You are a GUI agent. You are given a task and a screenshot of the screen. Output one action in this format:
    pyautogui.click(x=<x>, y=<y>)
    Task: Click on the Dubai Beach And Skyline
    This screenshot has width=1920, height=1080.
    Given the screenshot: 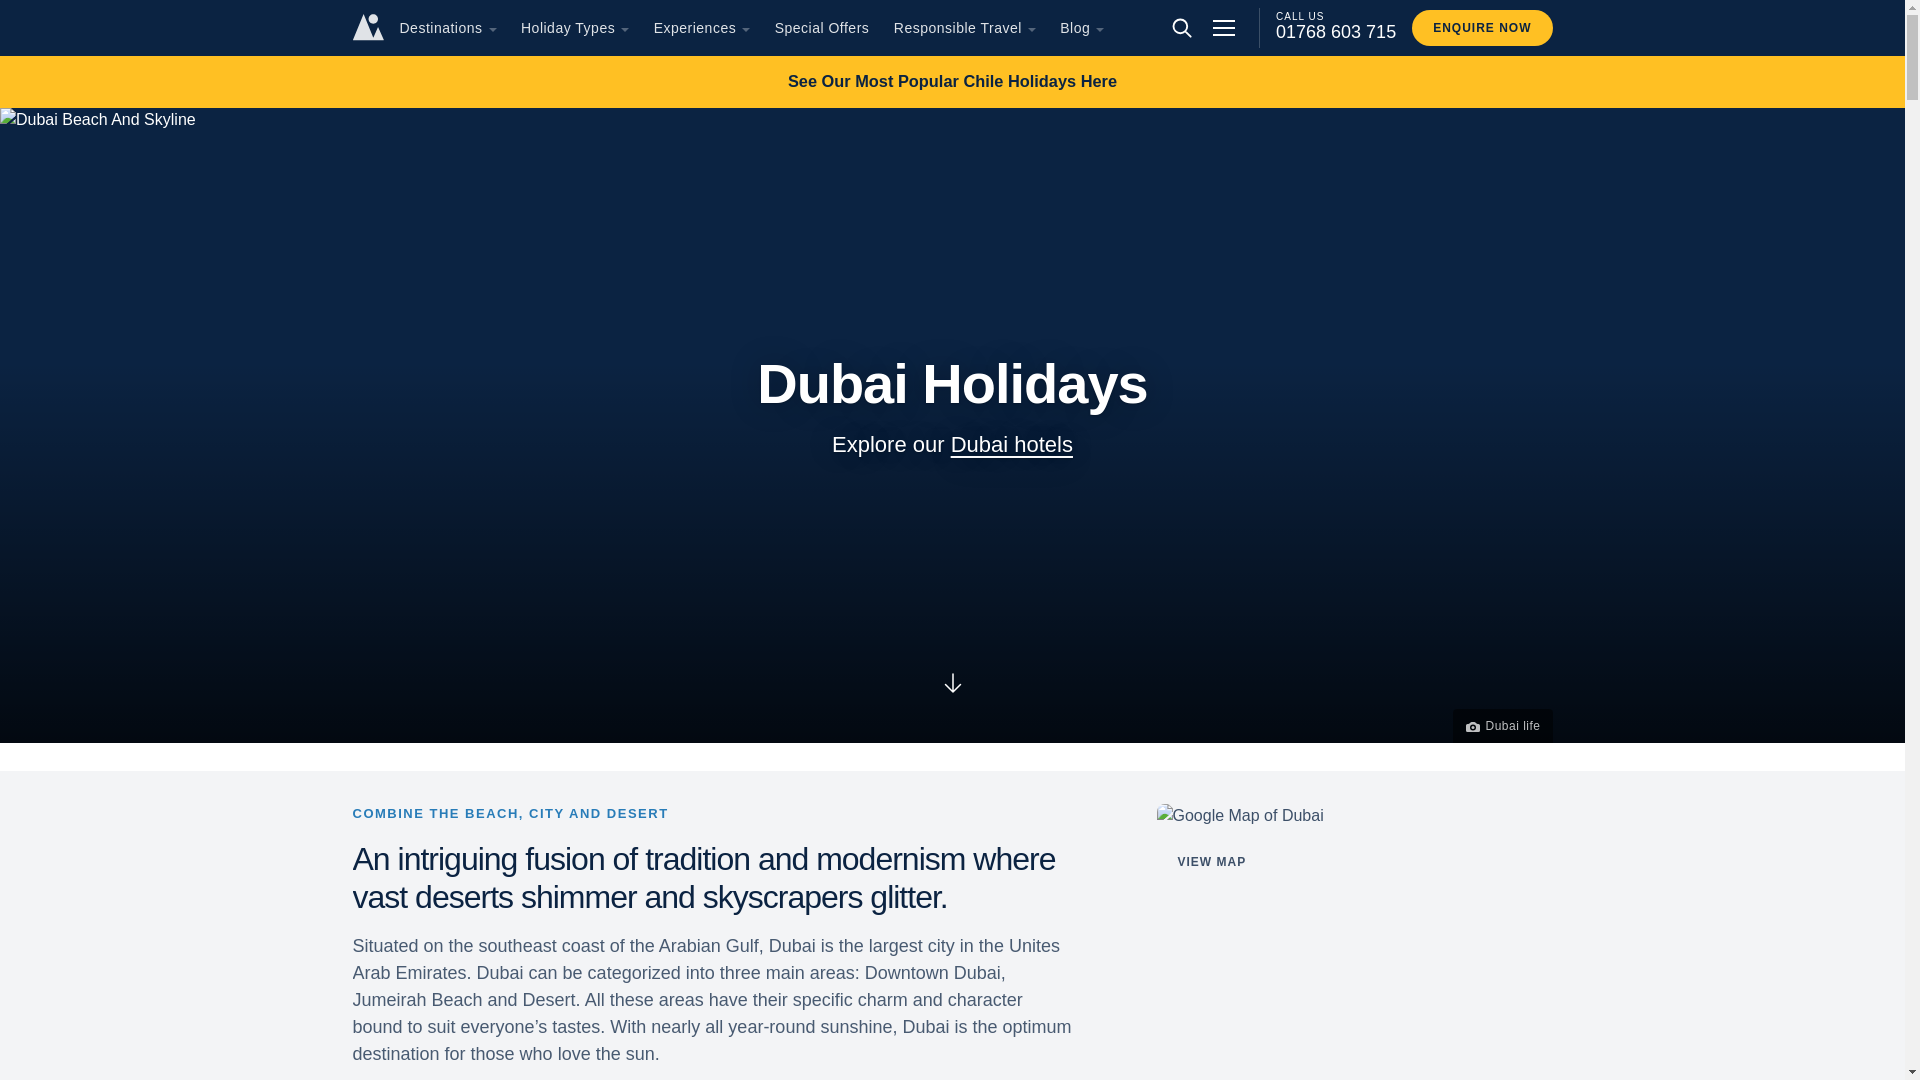 What is the action you would take?
    pyautogui.click(x=98, y=120)
    